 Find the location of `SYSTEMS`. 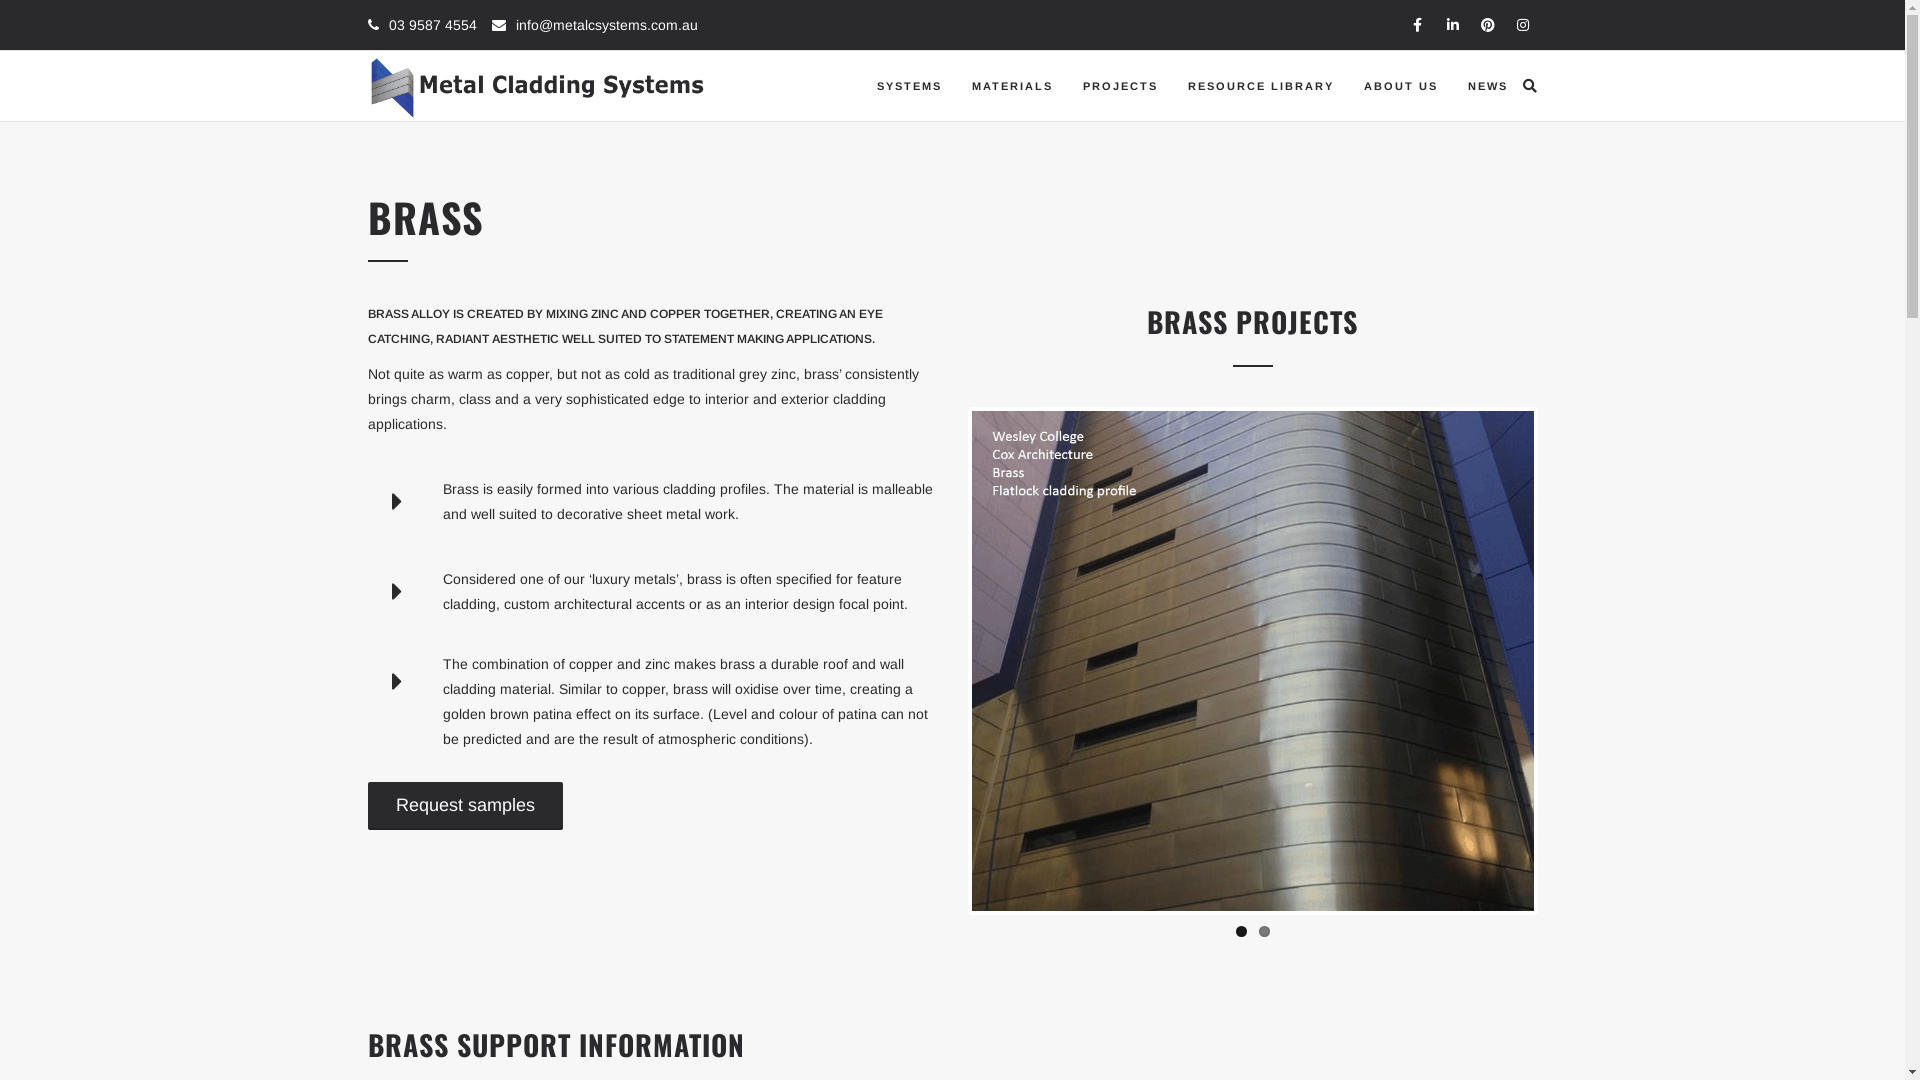

SYSTEMS is located at coordinates (910, 86).